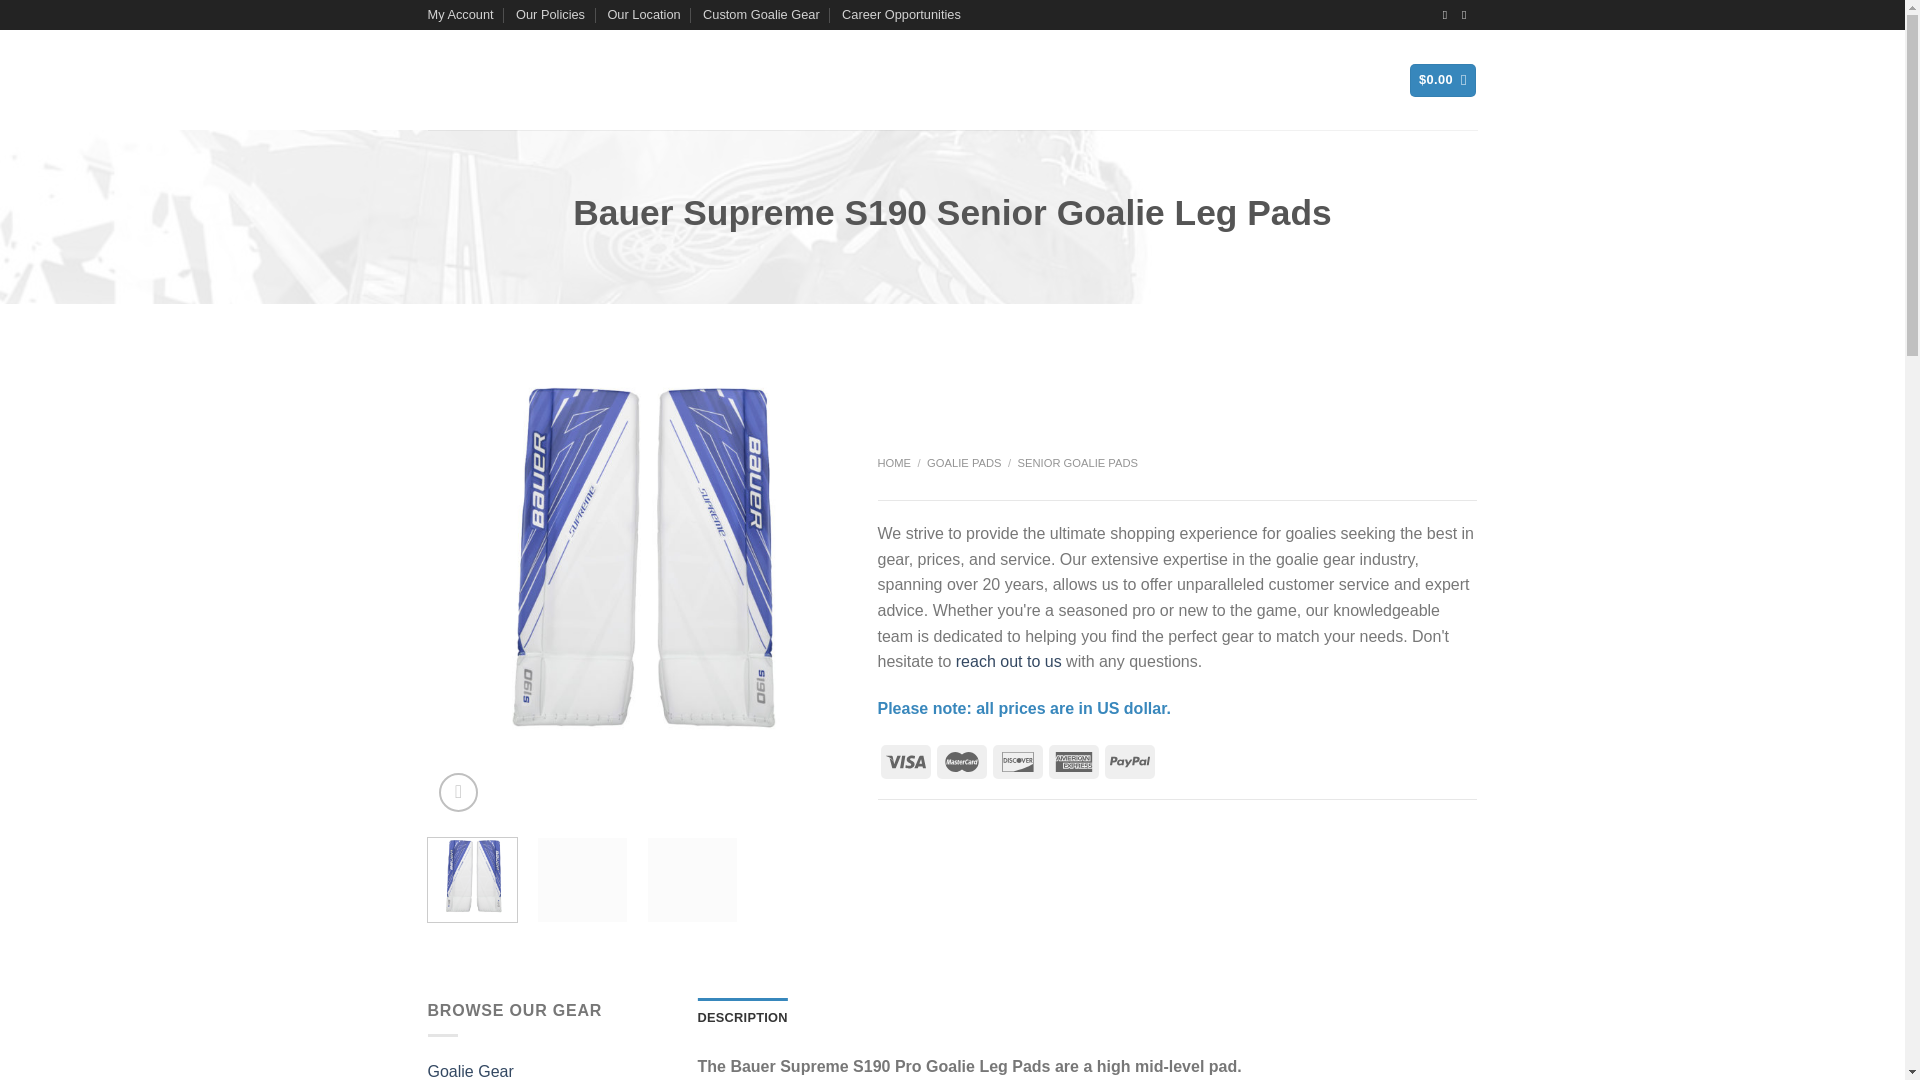 This screenshot has width=1920, height=1080. I want to click on Our Policies, so click(550, 15).